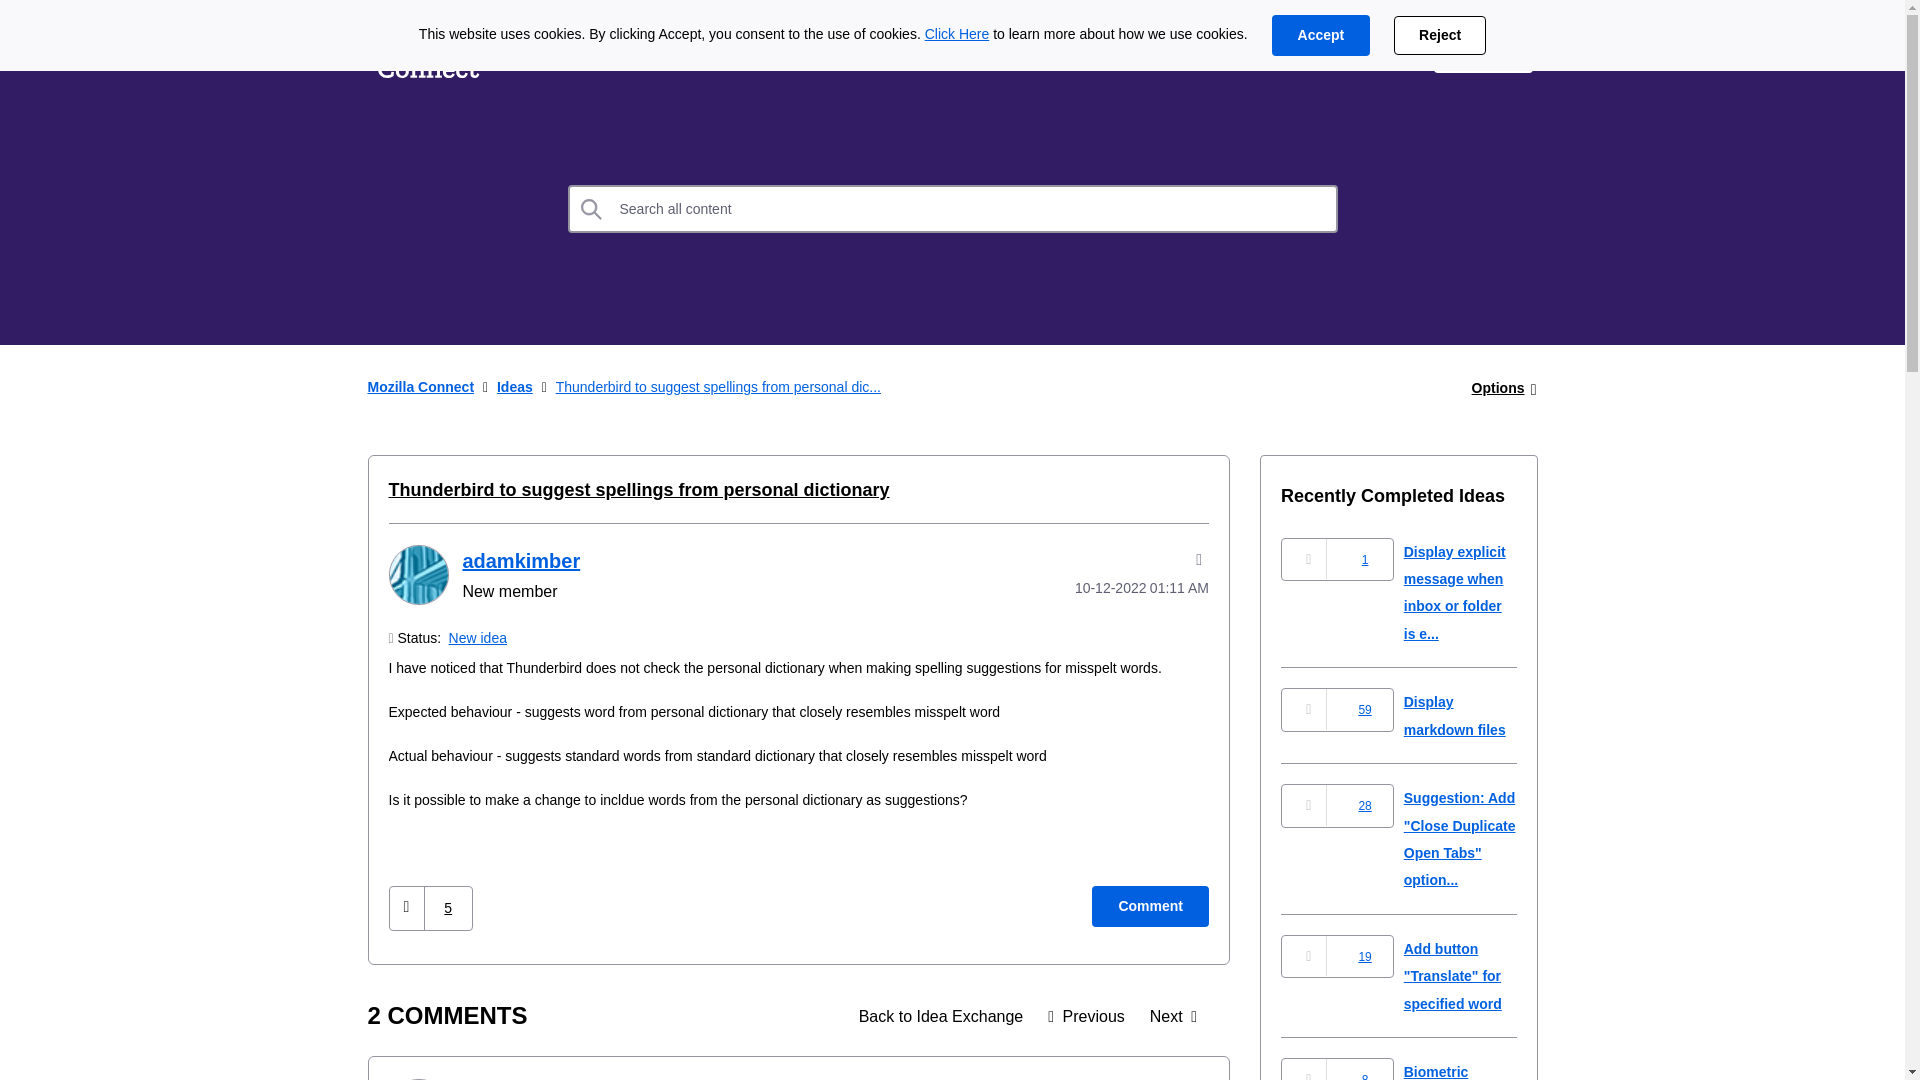 The image size is (1920, 1080). I want to click on New idea, so click(478, 637).